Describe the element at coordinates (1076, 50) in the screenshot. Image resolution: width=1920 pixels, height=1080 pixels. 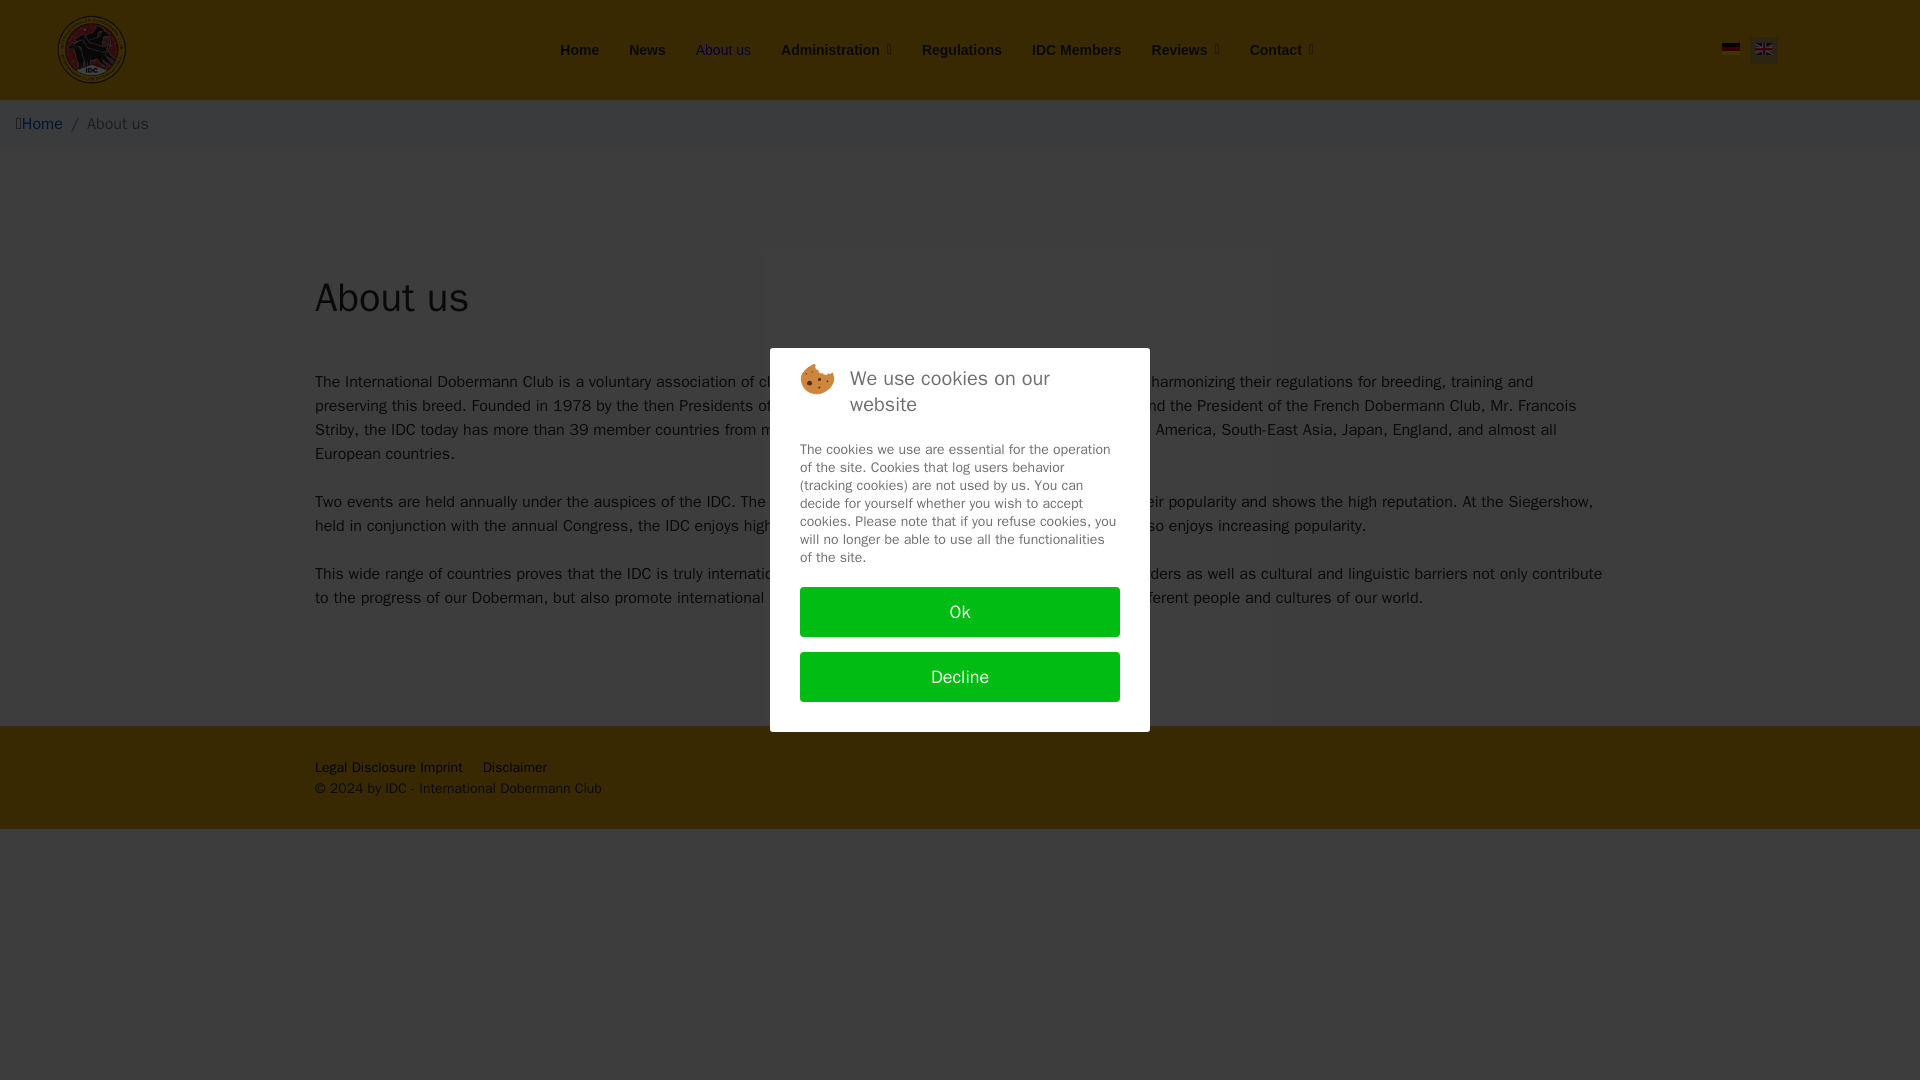
I see `IDC Members` at that location.